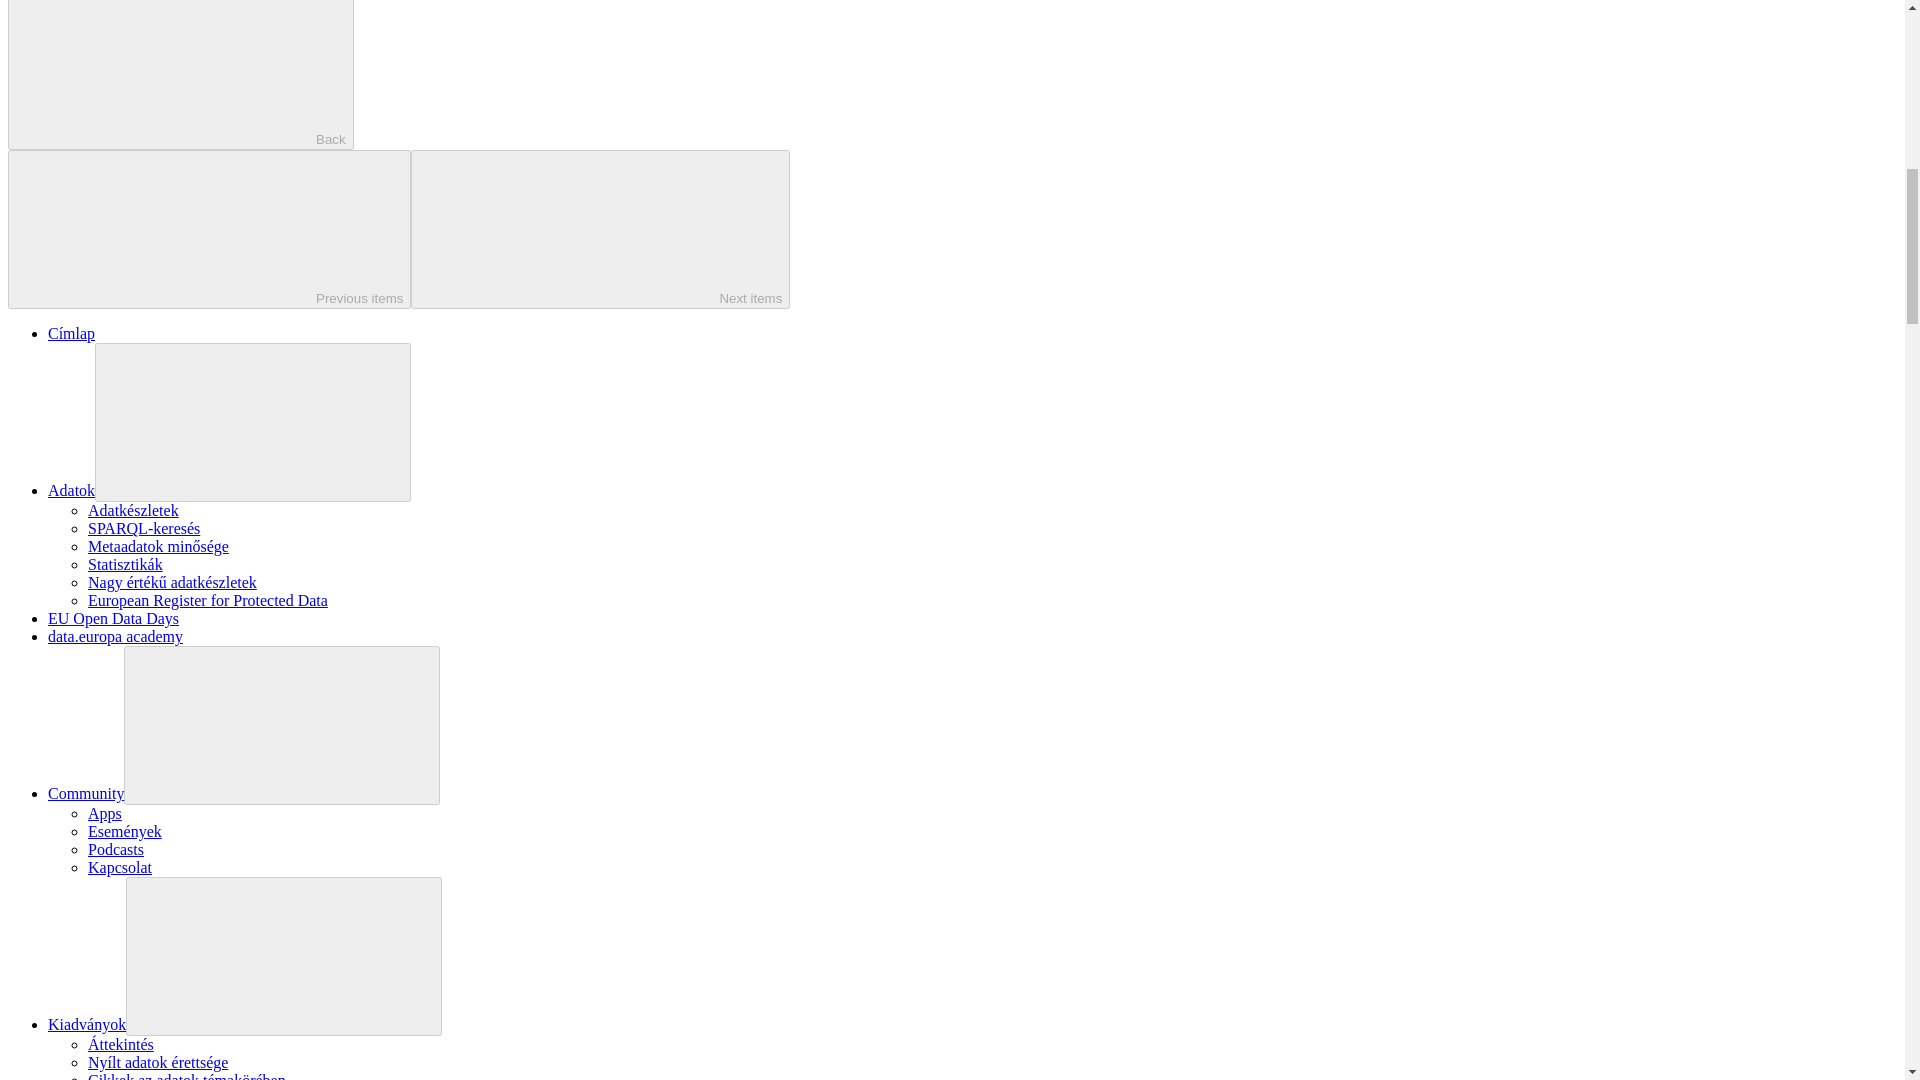 Image resolution: width=1920 pixels, height=1080 pixels. I want to click on Podcasts, so click(116, 849).